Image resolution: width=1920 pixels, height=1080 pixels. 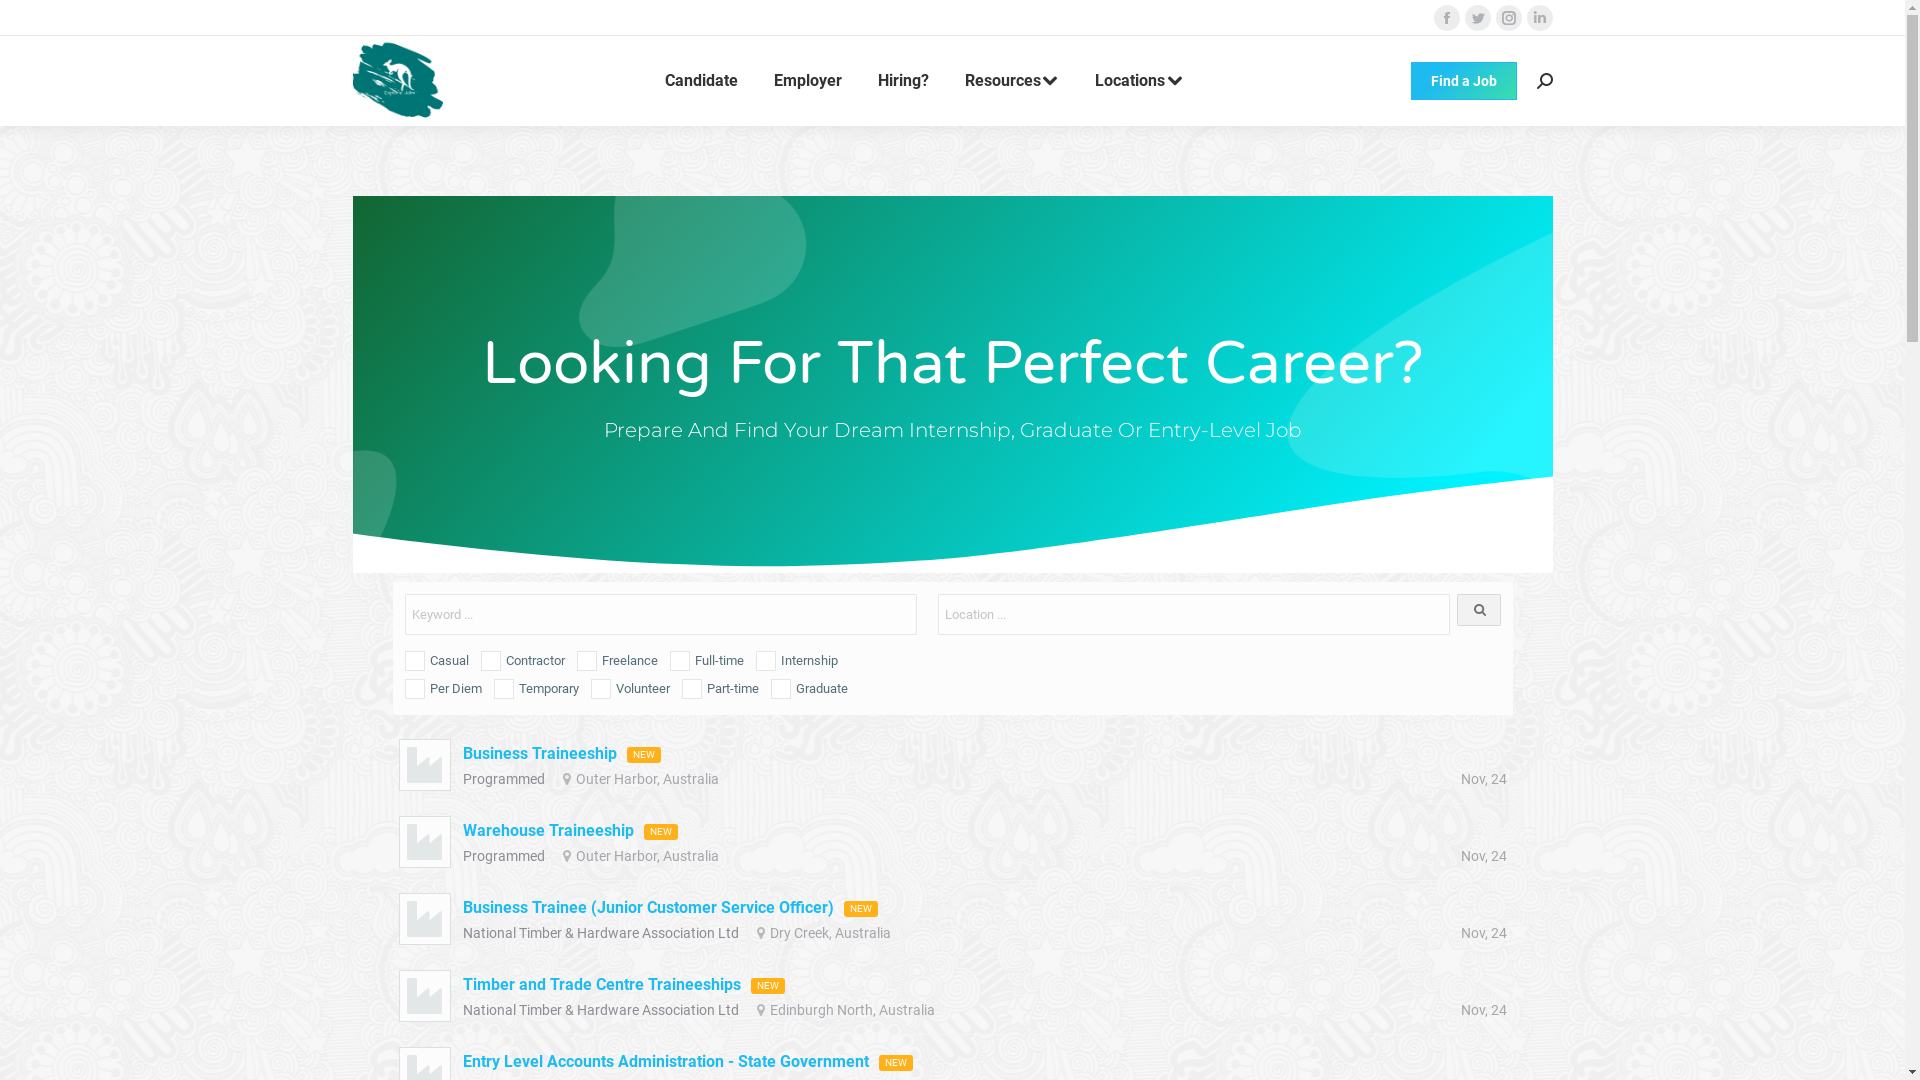 What do you see at coordinates (904, 81) in the screenshot?
I see `Hiring?` at bounding box center [904, 81].